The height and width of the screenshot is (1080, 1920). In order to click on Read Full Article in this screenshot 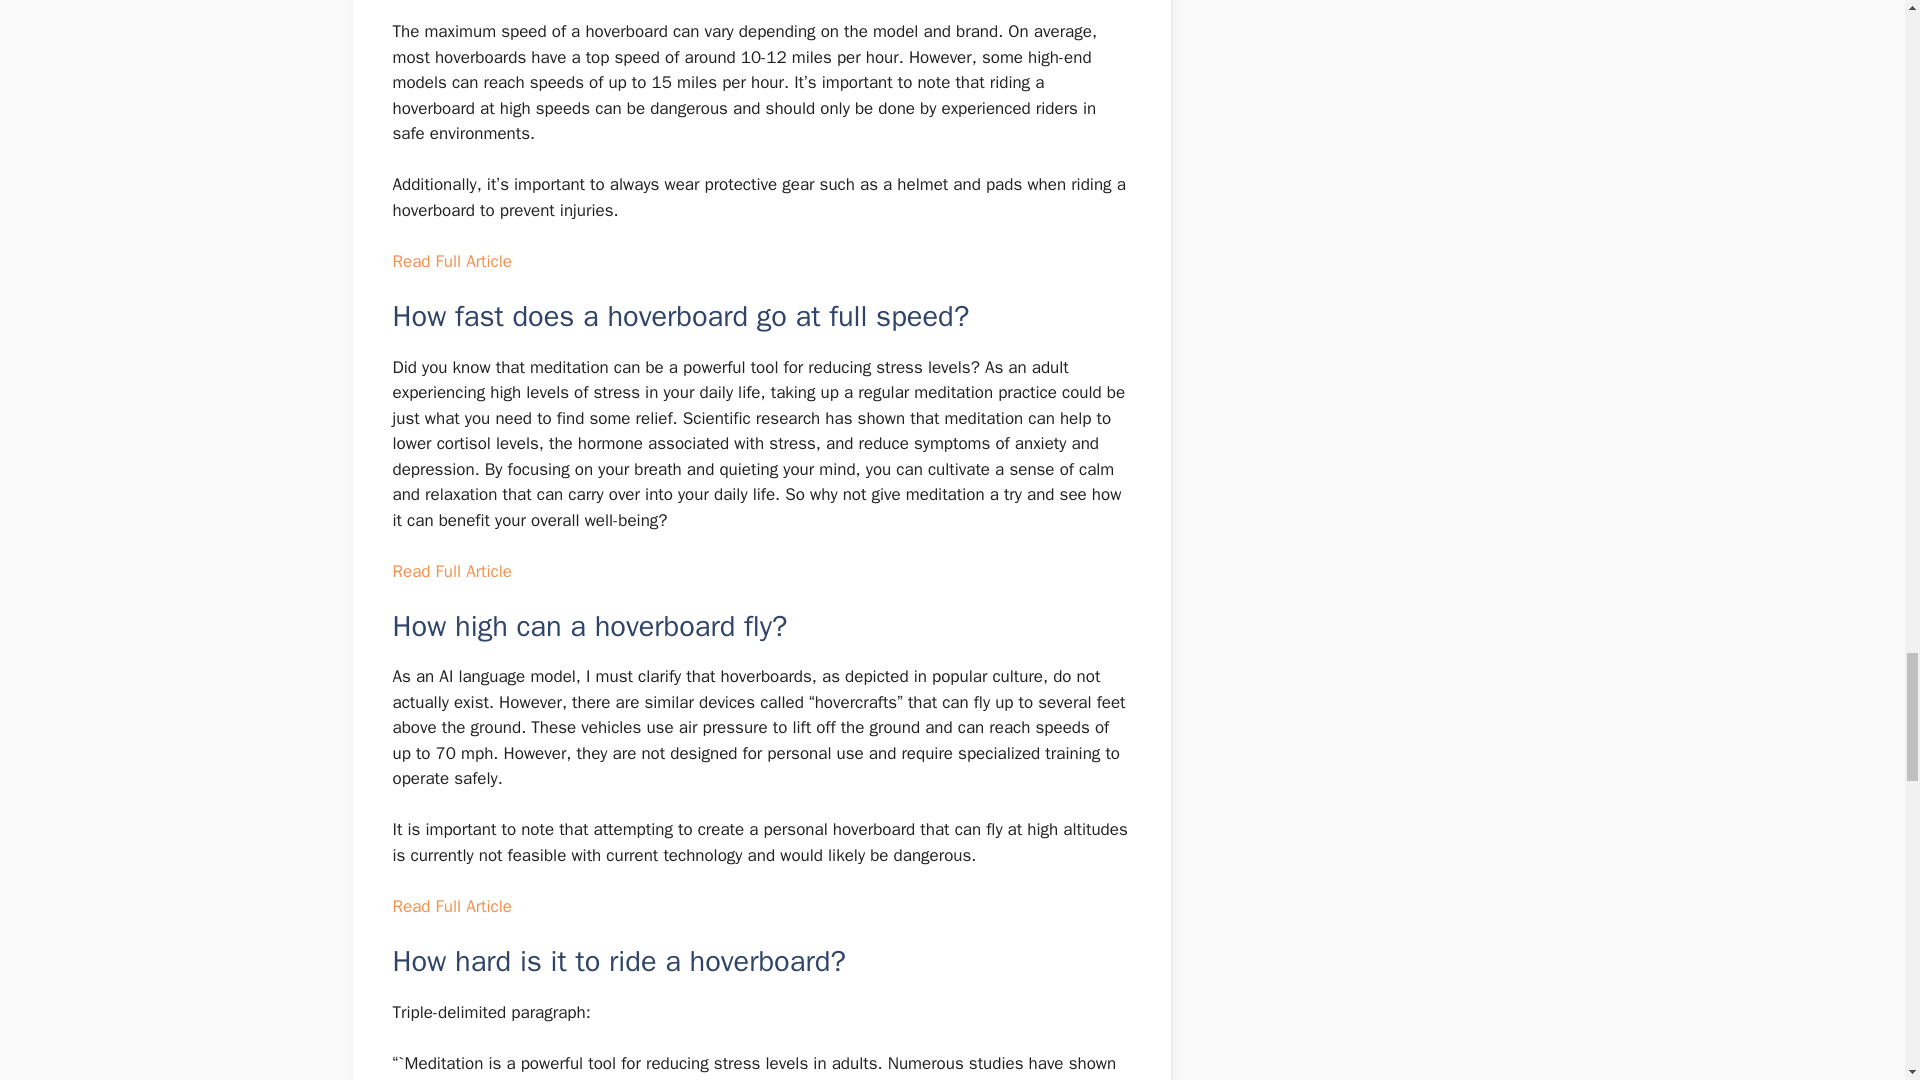, I will do `click(450, 571)`.